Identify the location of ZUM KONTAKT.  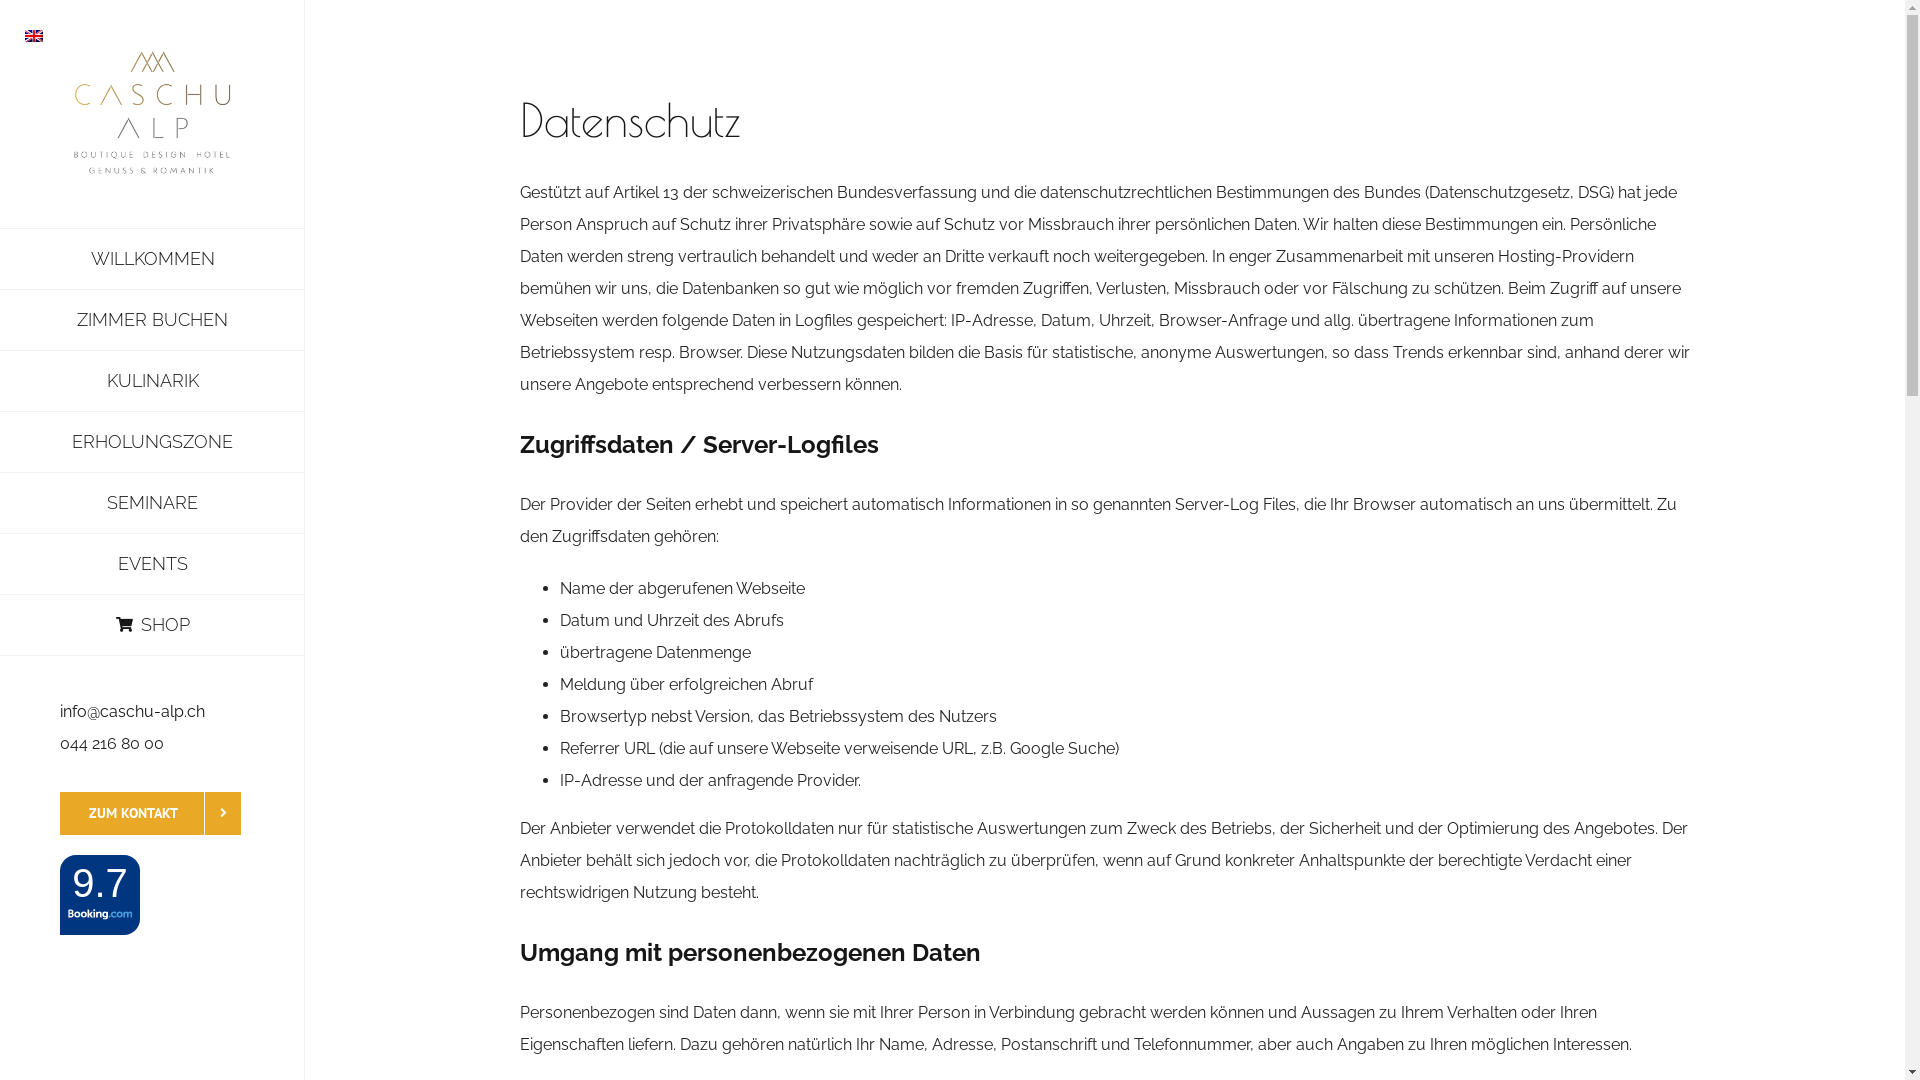
(150, 814).